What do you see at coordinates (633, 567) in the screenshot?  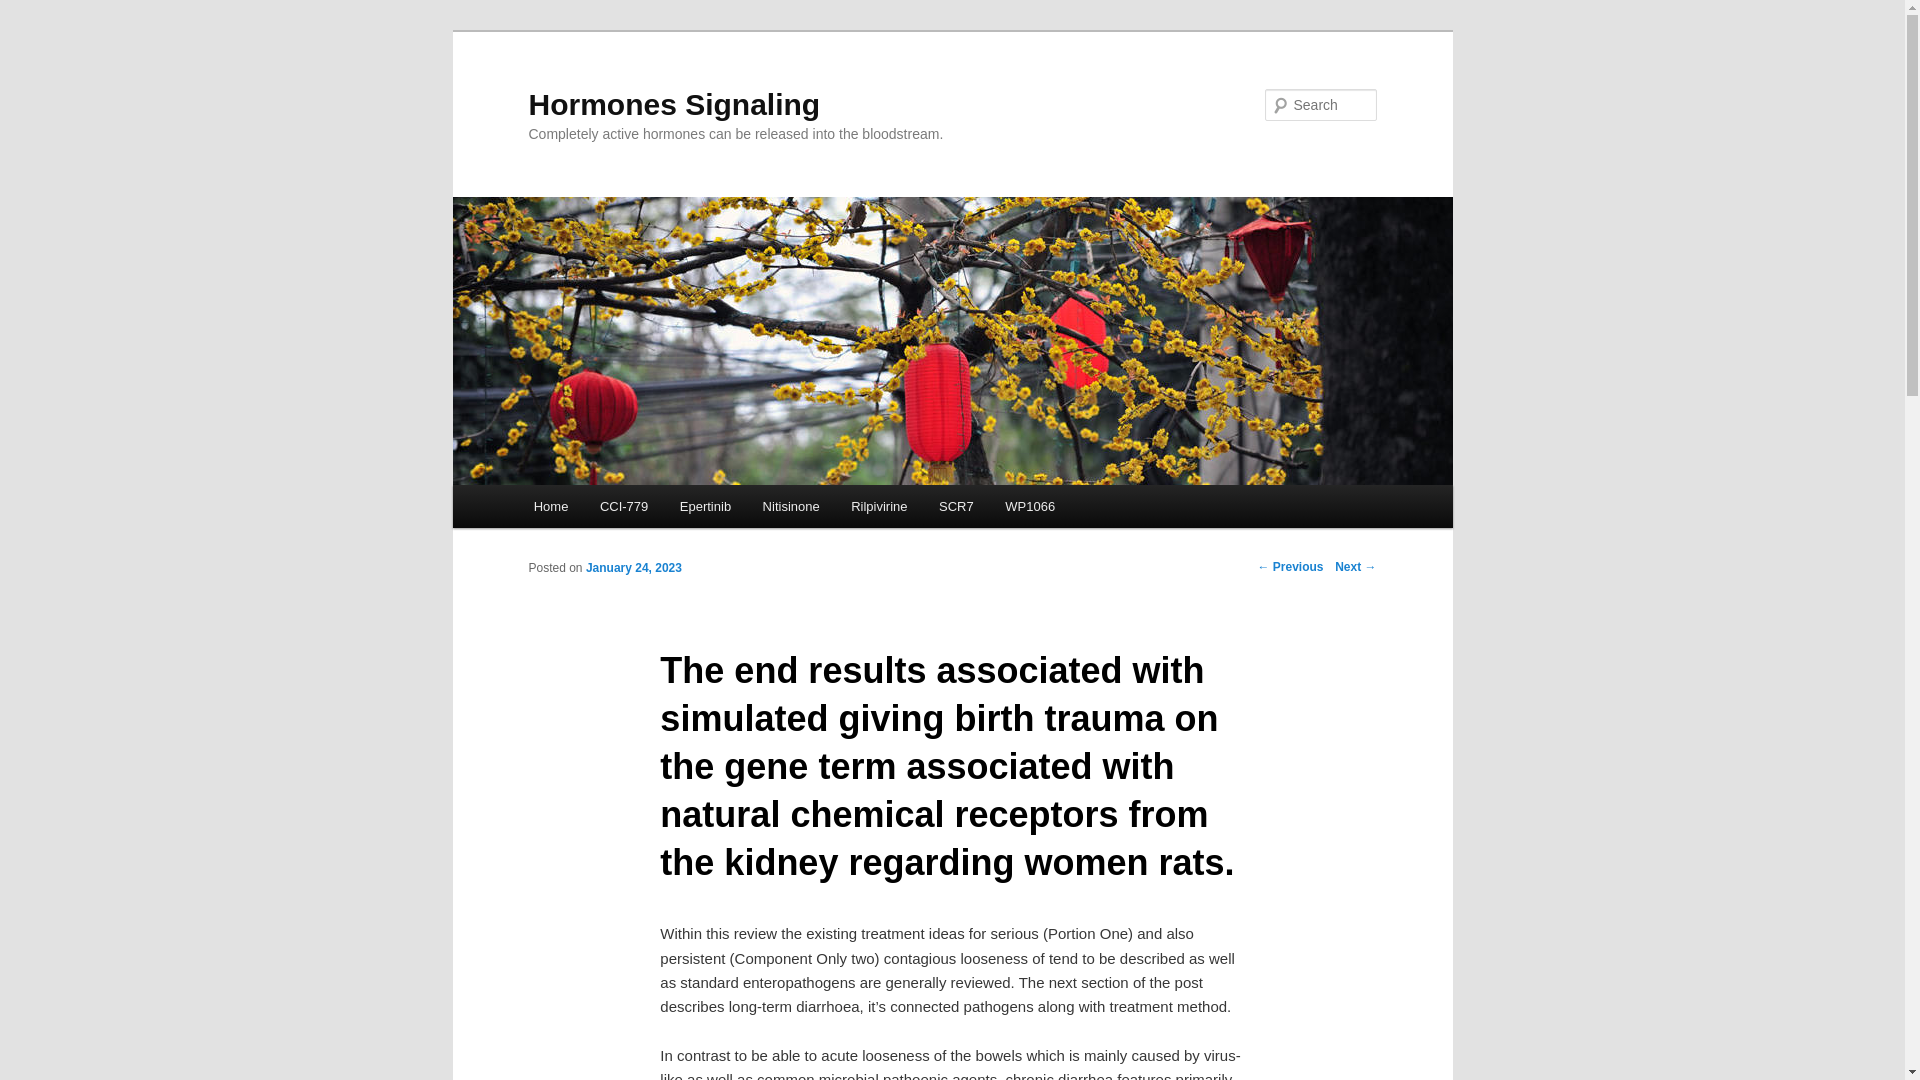 I see `6:41 am` at bounding box center [633, 567].